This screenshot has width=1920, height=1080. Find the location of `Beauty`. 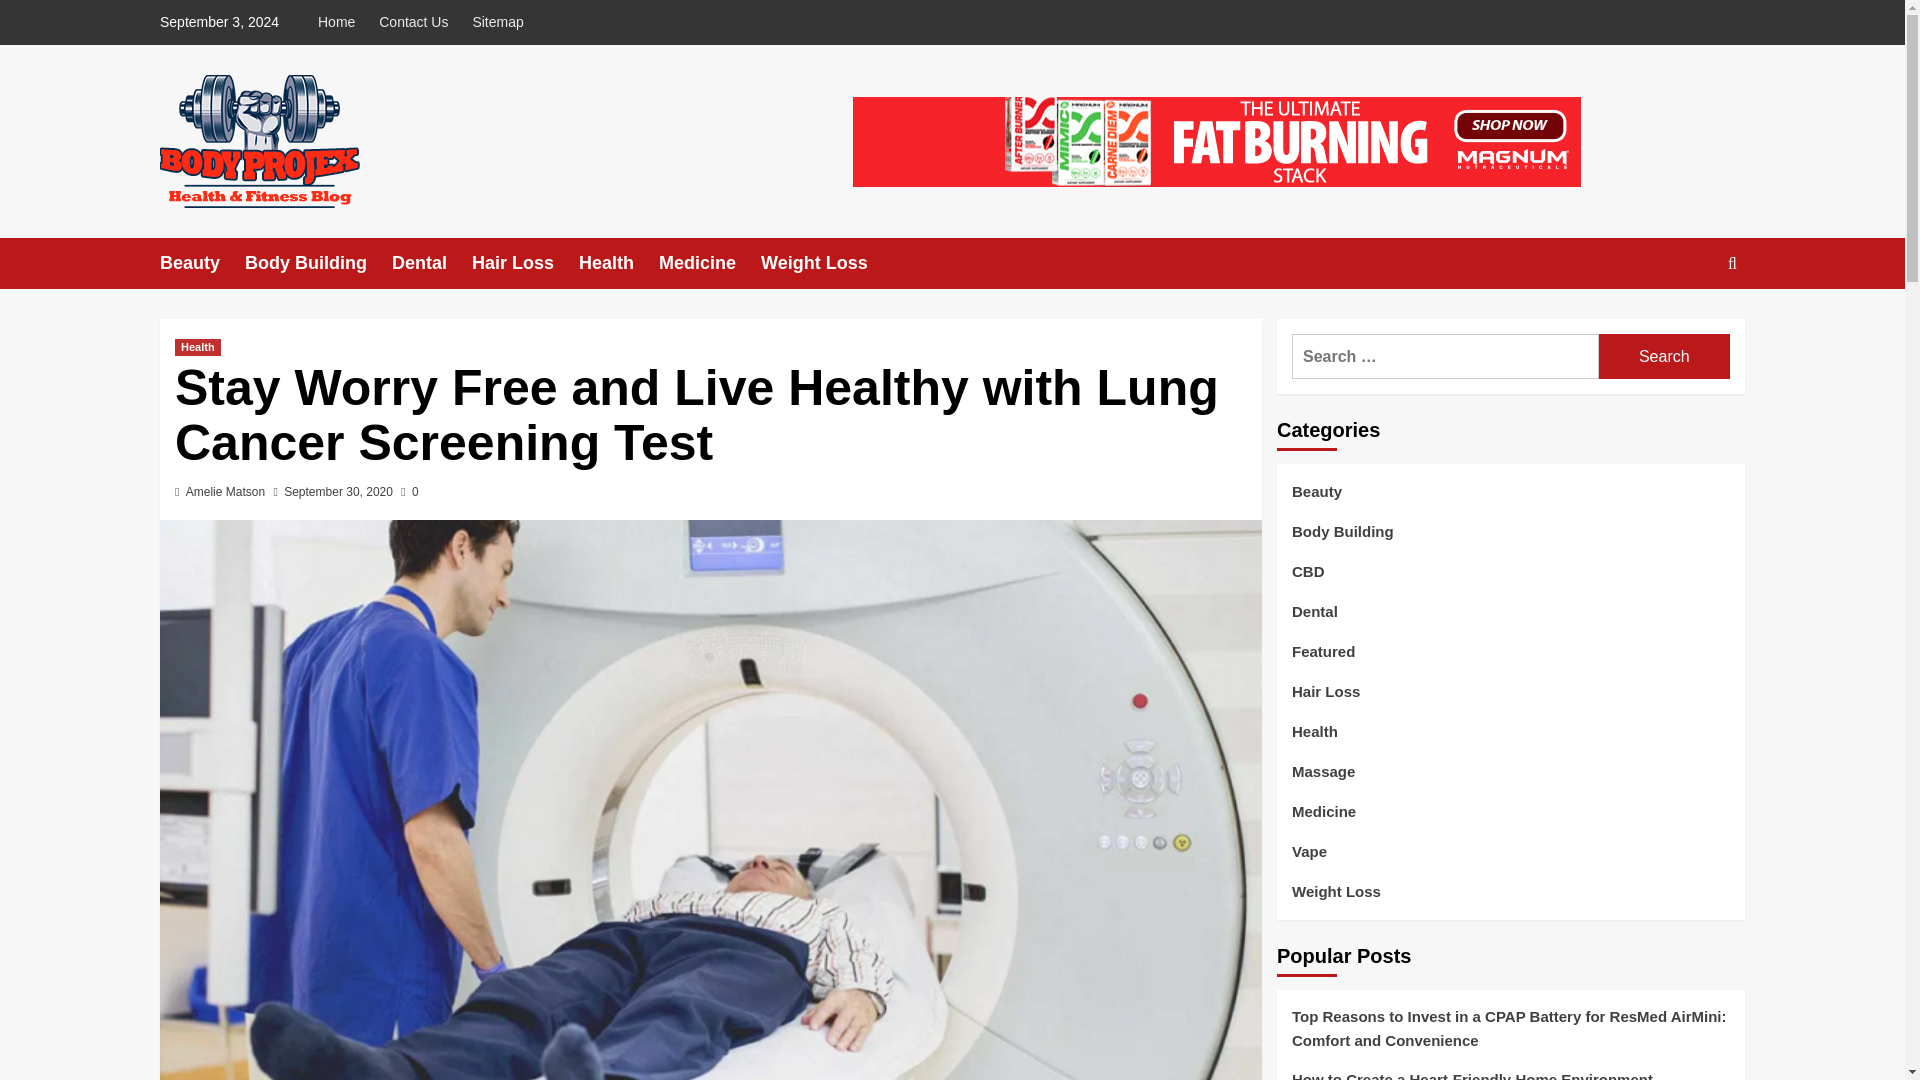

Beauty is located at coordinates (202, 263).